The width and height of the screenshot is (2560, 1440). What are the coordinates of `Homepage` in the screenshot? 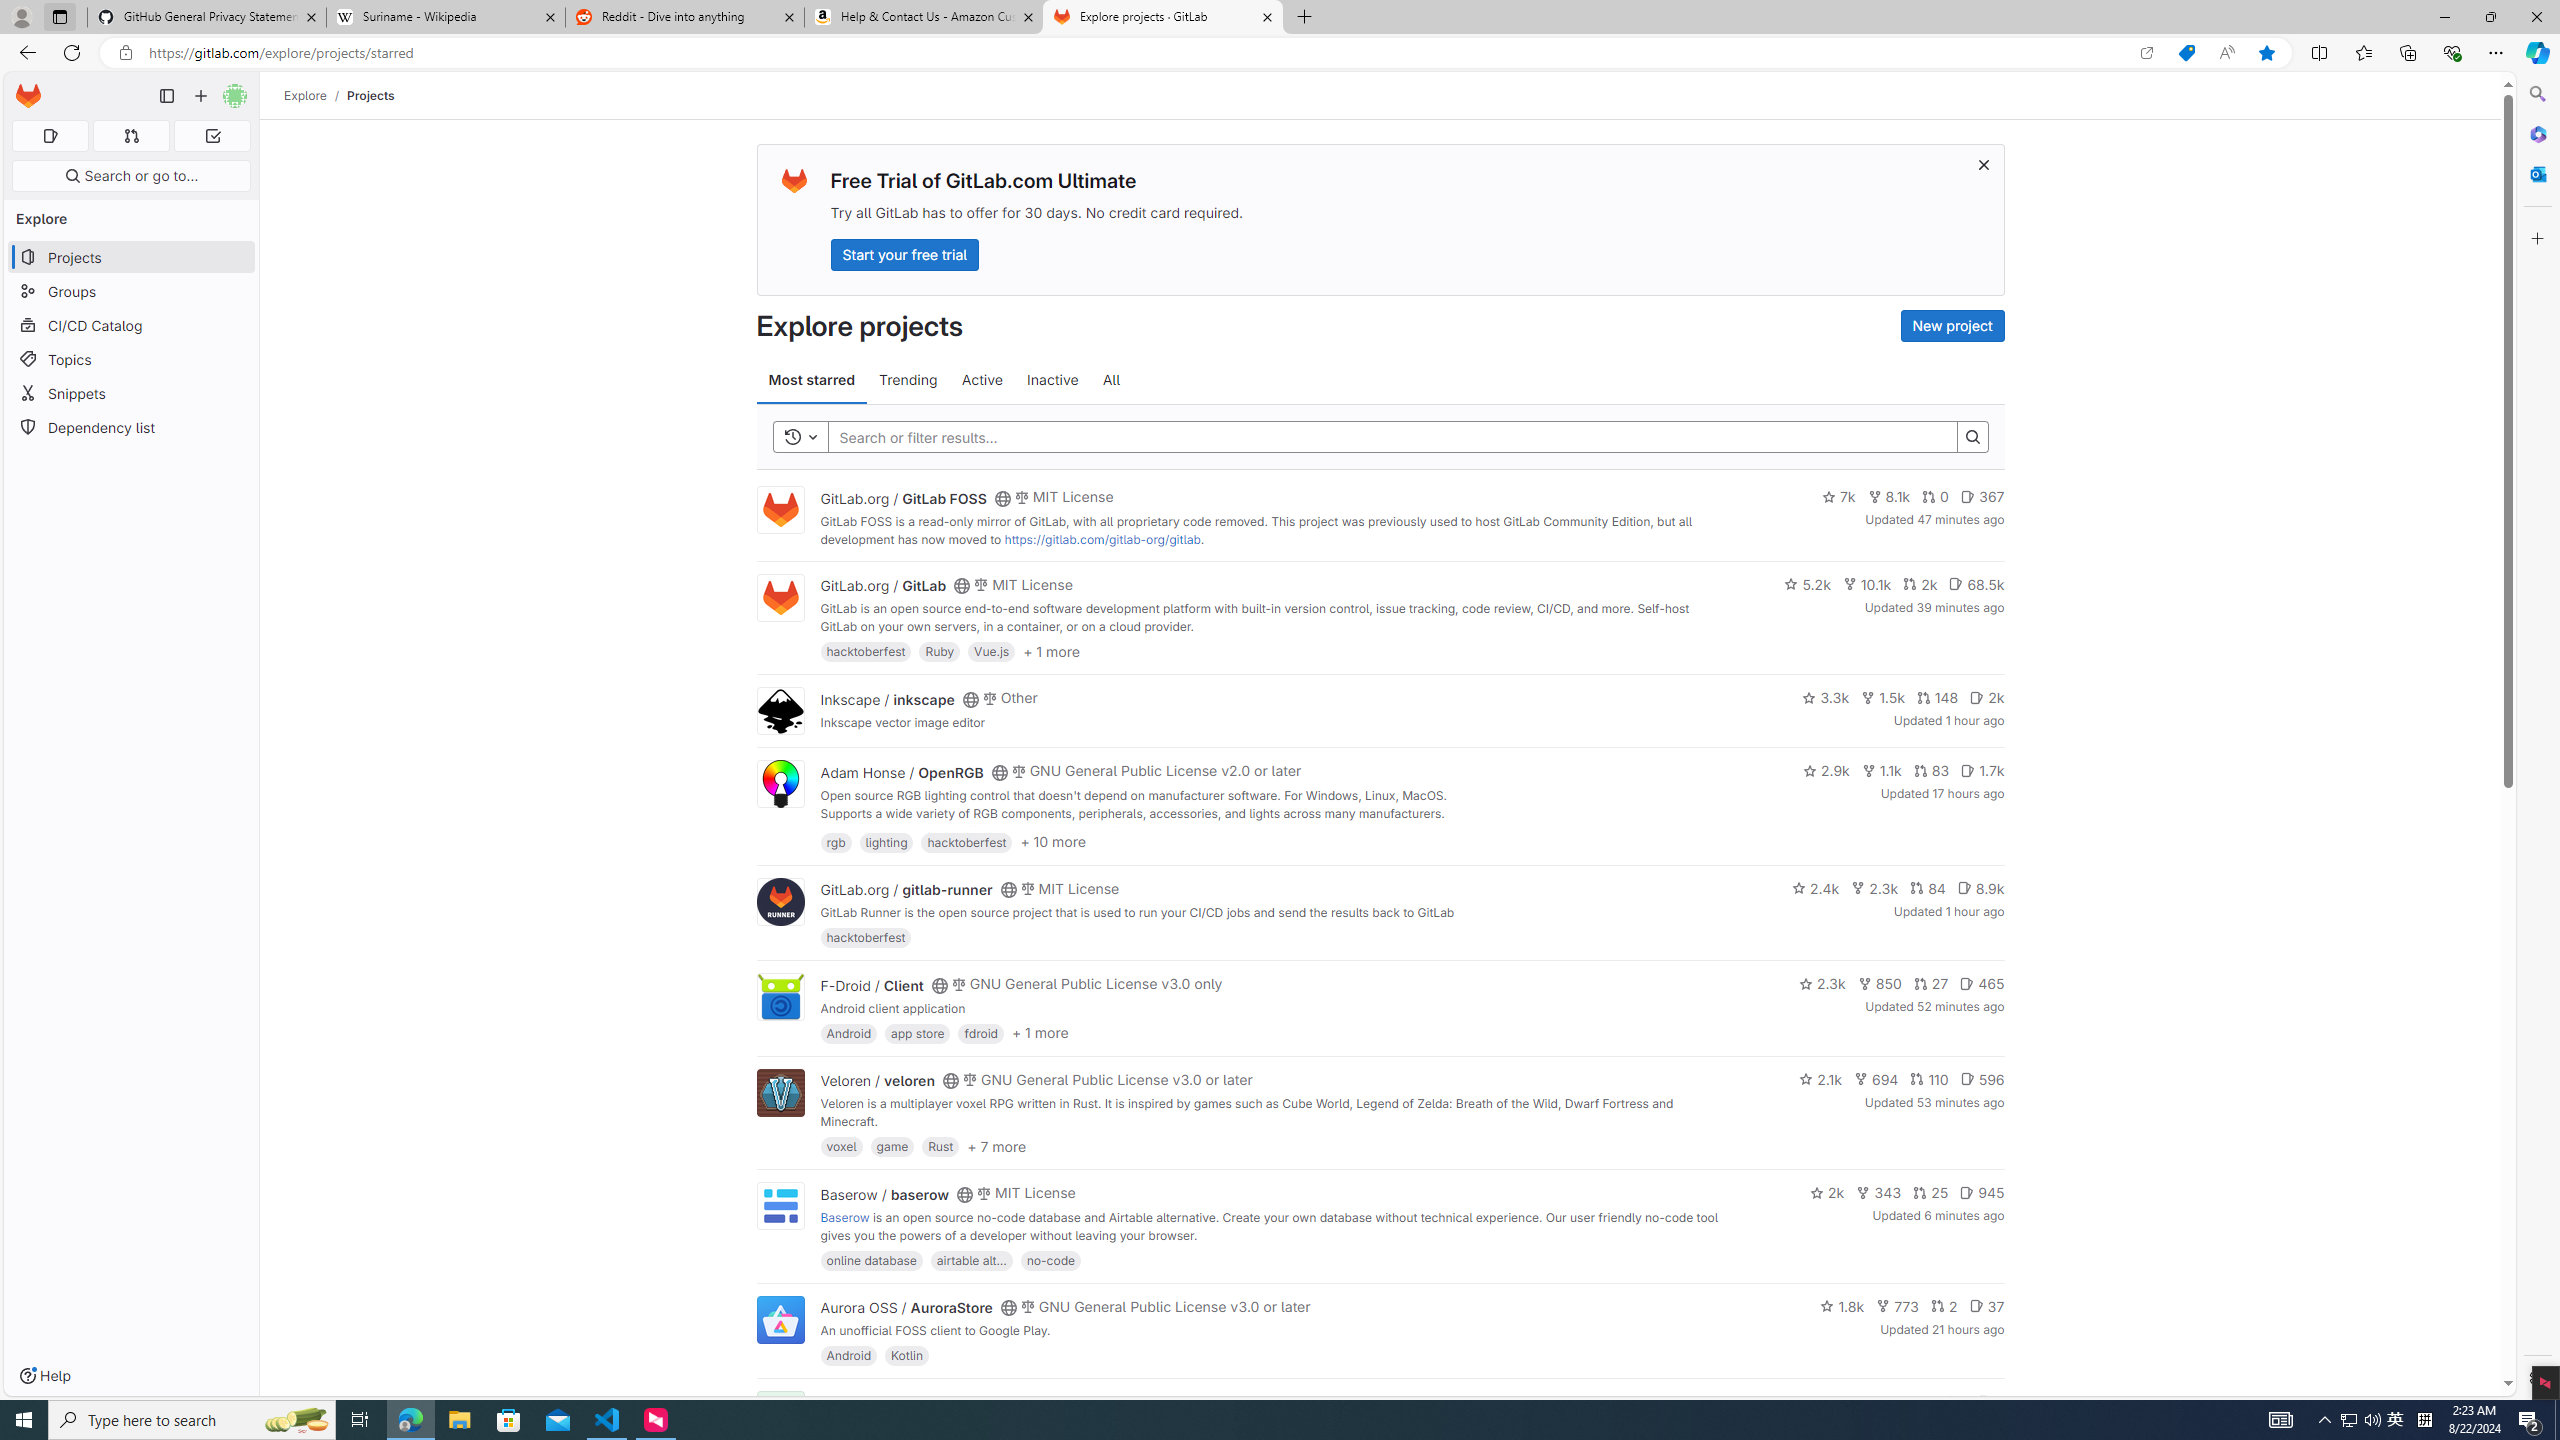 It's located at (29, 96).